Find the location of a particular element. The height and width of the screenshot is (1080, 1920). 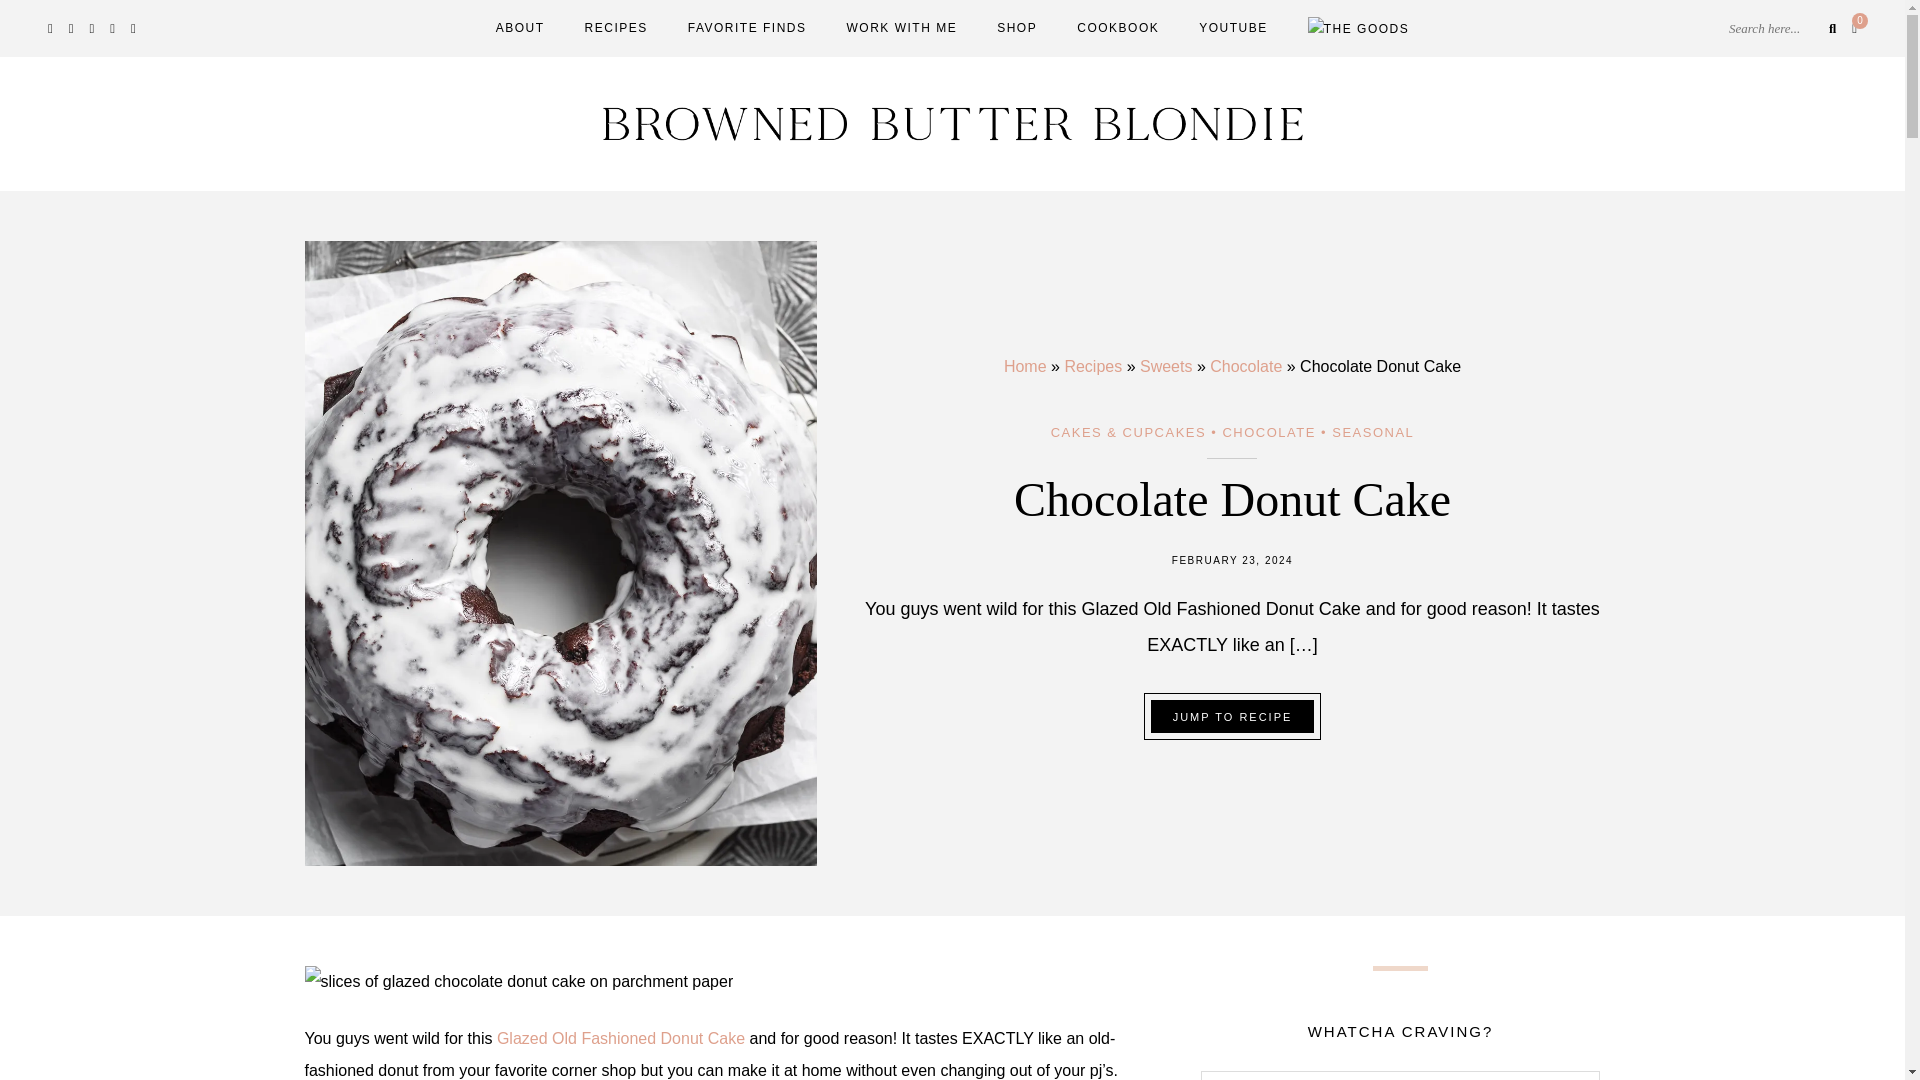

FAVORITE FINDS is located at coordinates (746, 27).